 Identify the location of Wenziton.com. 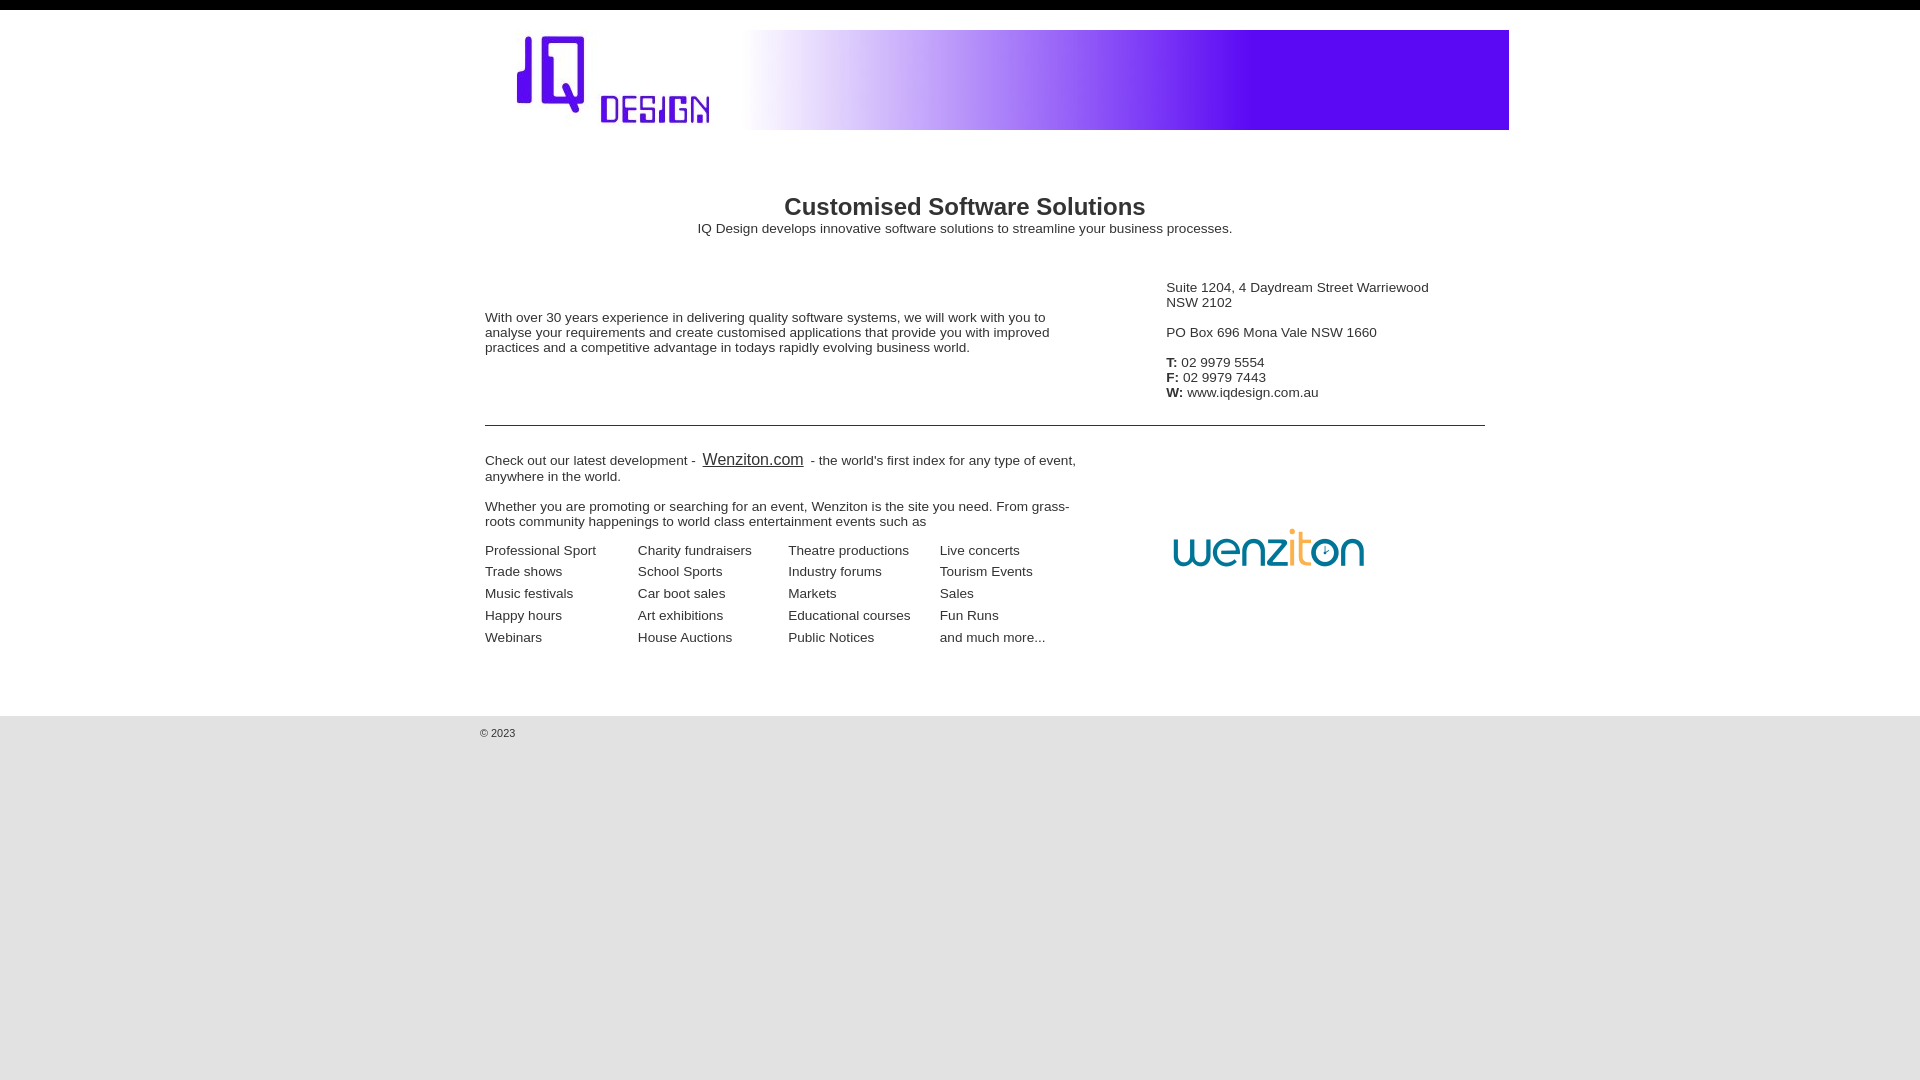
(754, 460).